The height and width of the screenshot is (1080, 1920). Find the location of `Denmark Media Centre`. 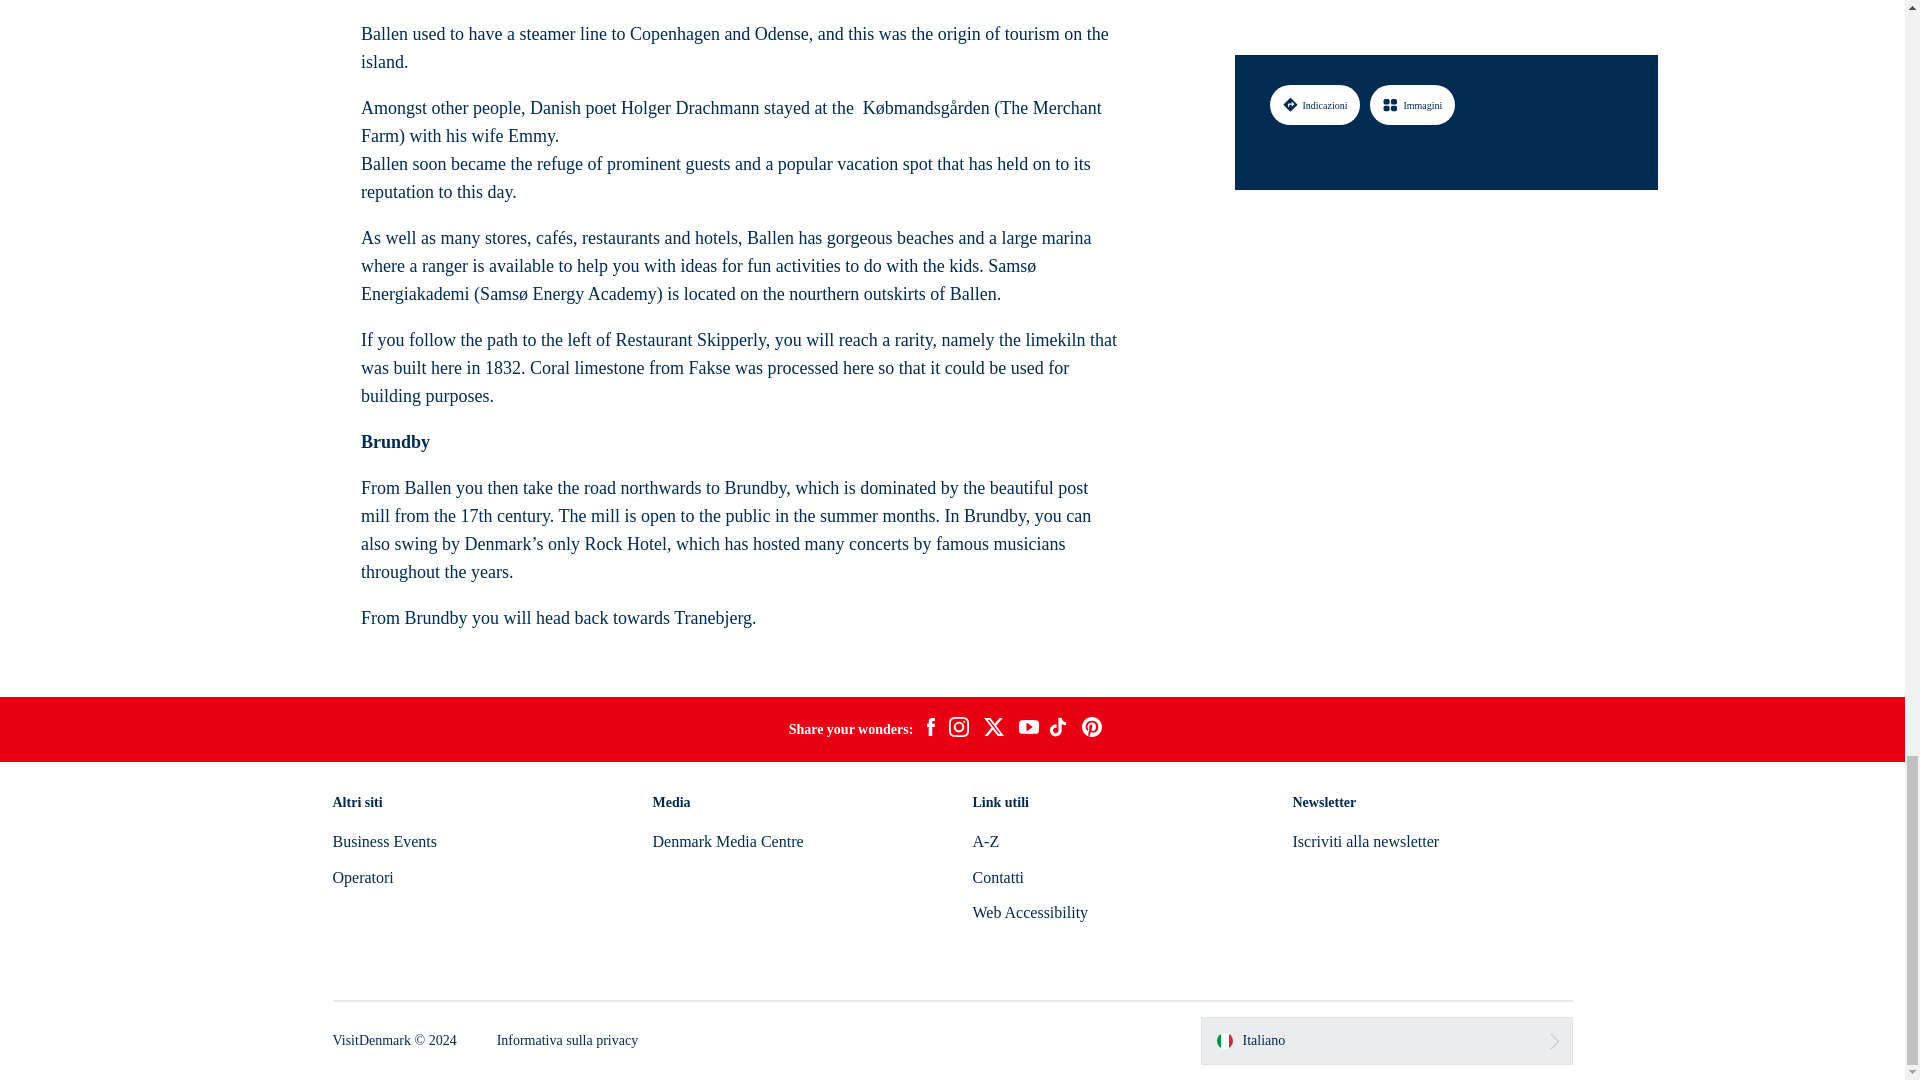

Denmark Media Centre is located at coordinates (727, 840).